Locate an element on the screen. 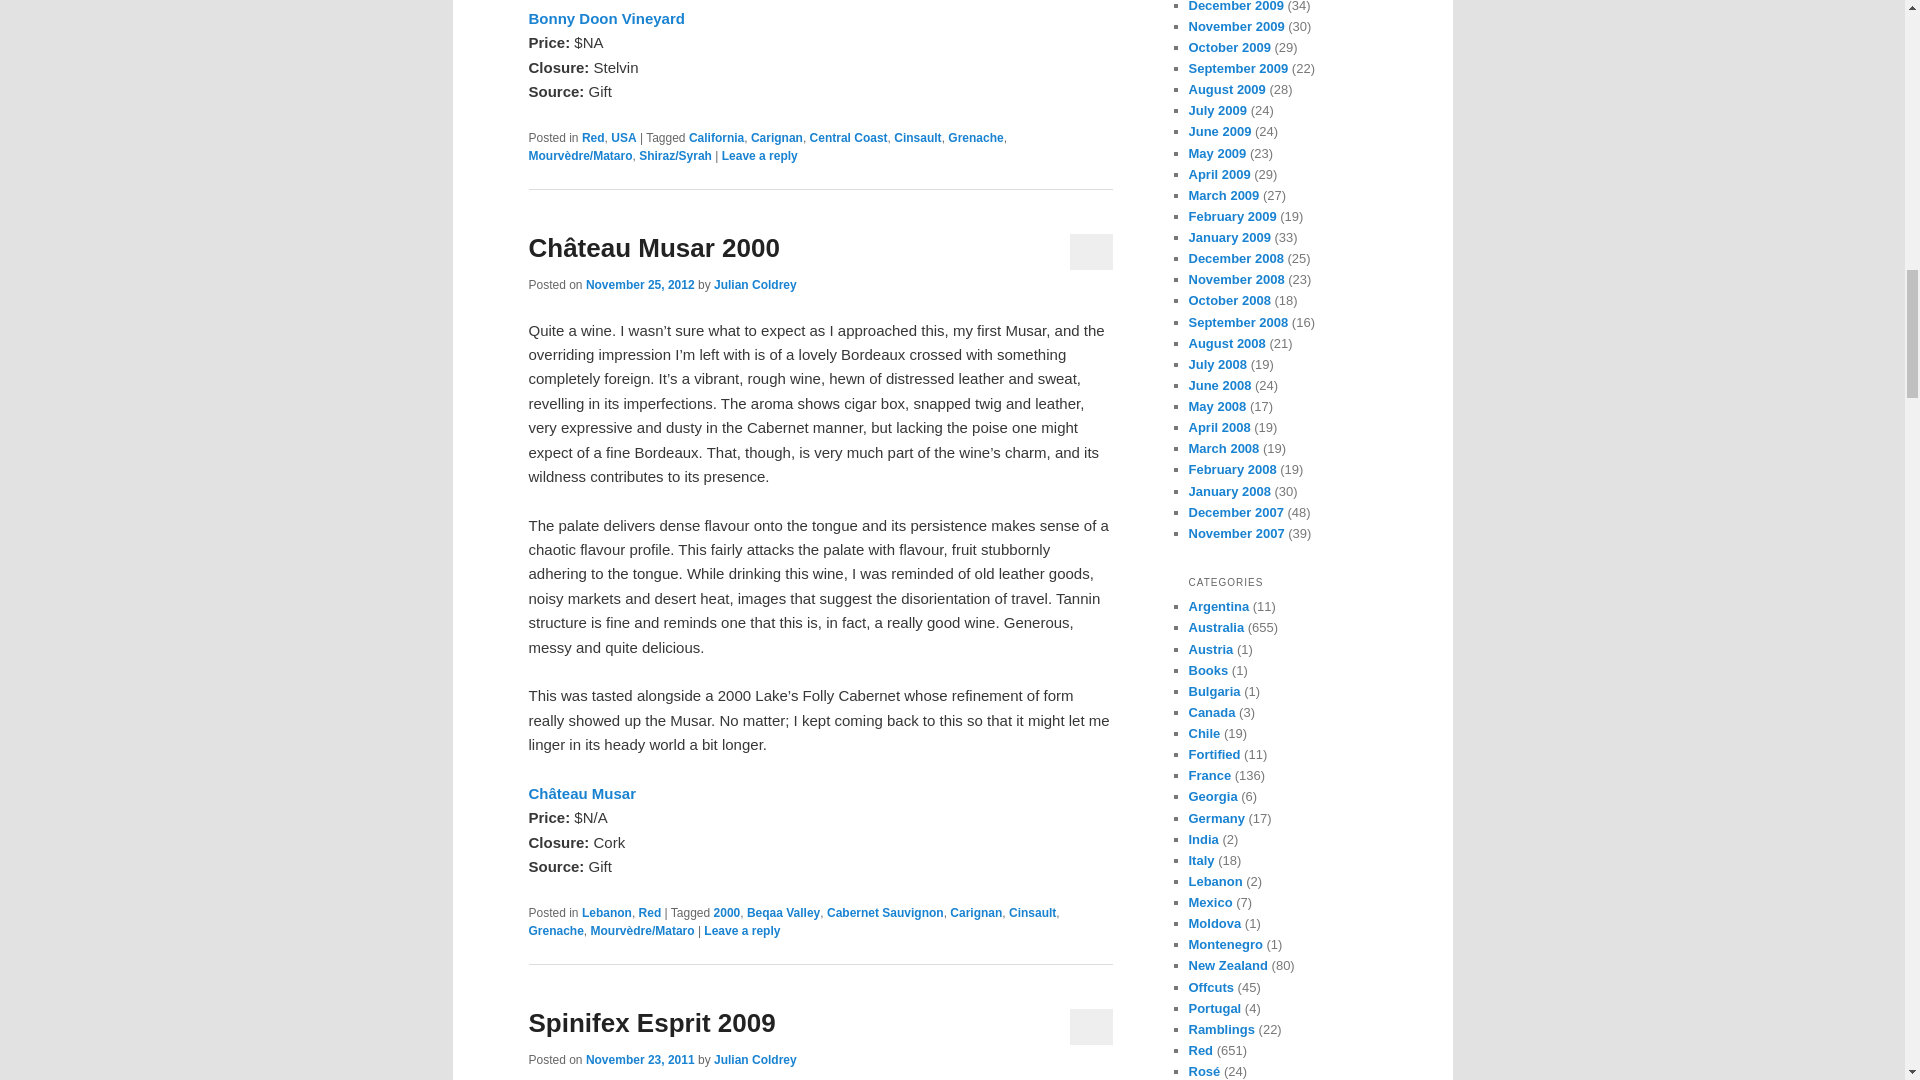 The image size is (1920, 1080). Leave a reply is located at coordinates (760, 156).